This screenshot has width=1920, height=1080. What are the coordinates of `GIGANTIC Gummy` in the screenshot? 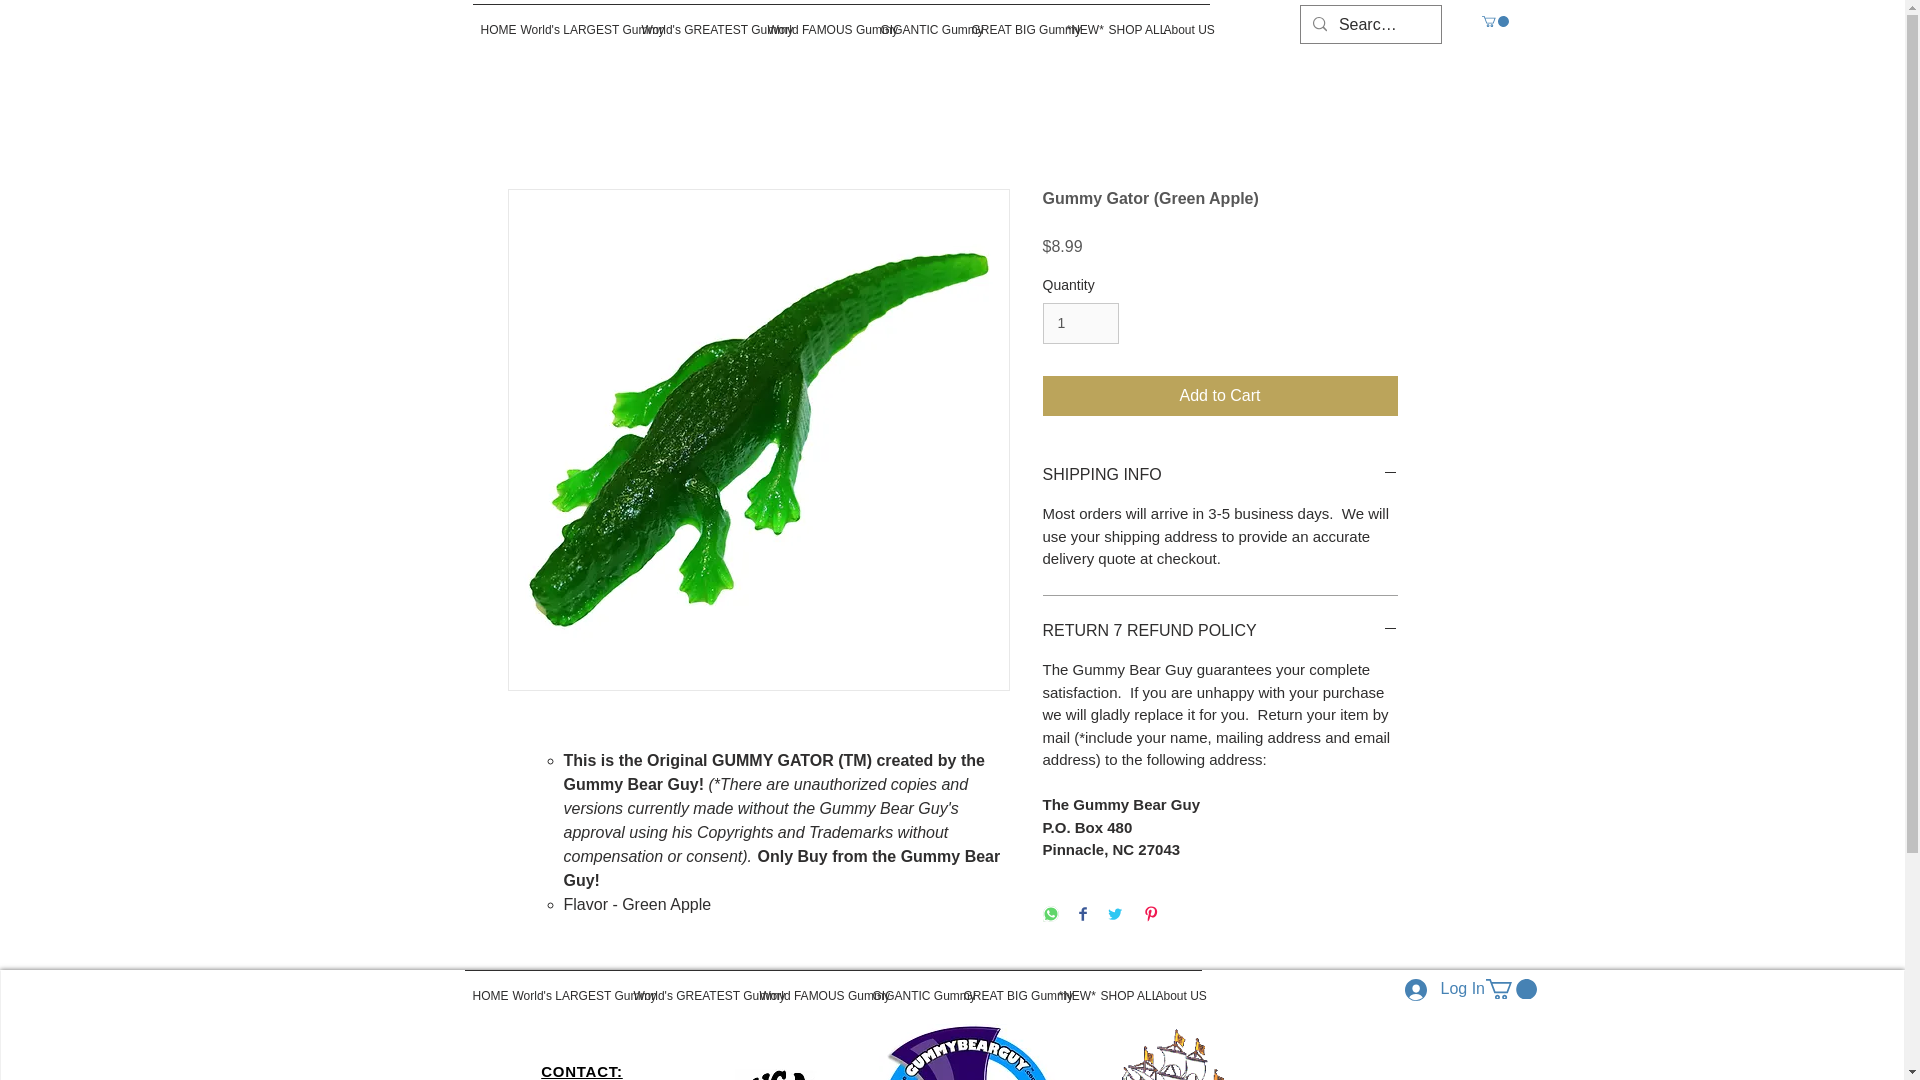 It's located at (917, 20).